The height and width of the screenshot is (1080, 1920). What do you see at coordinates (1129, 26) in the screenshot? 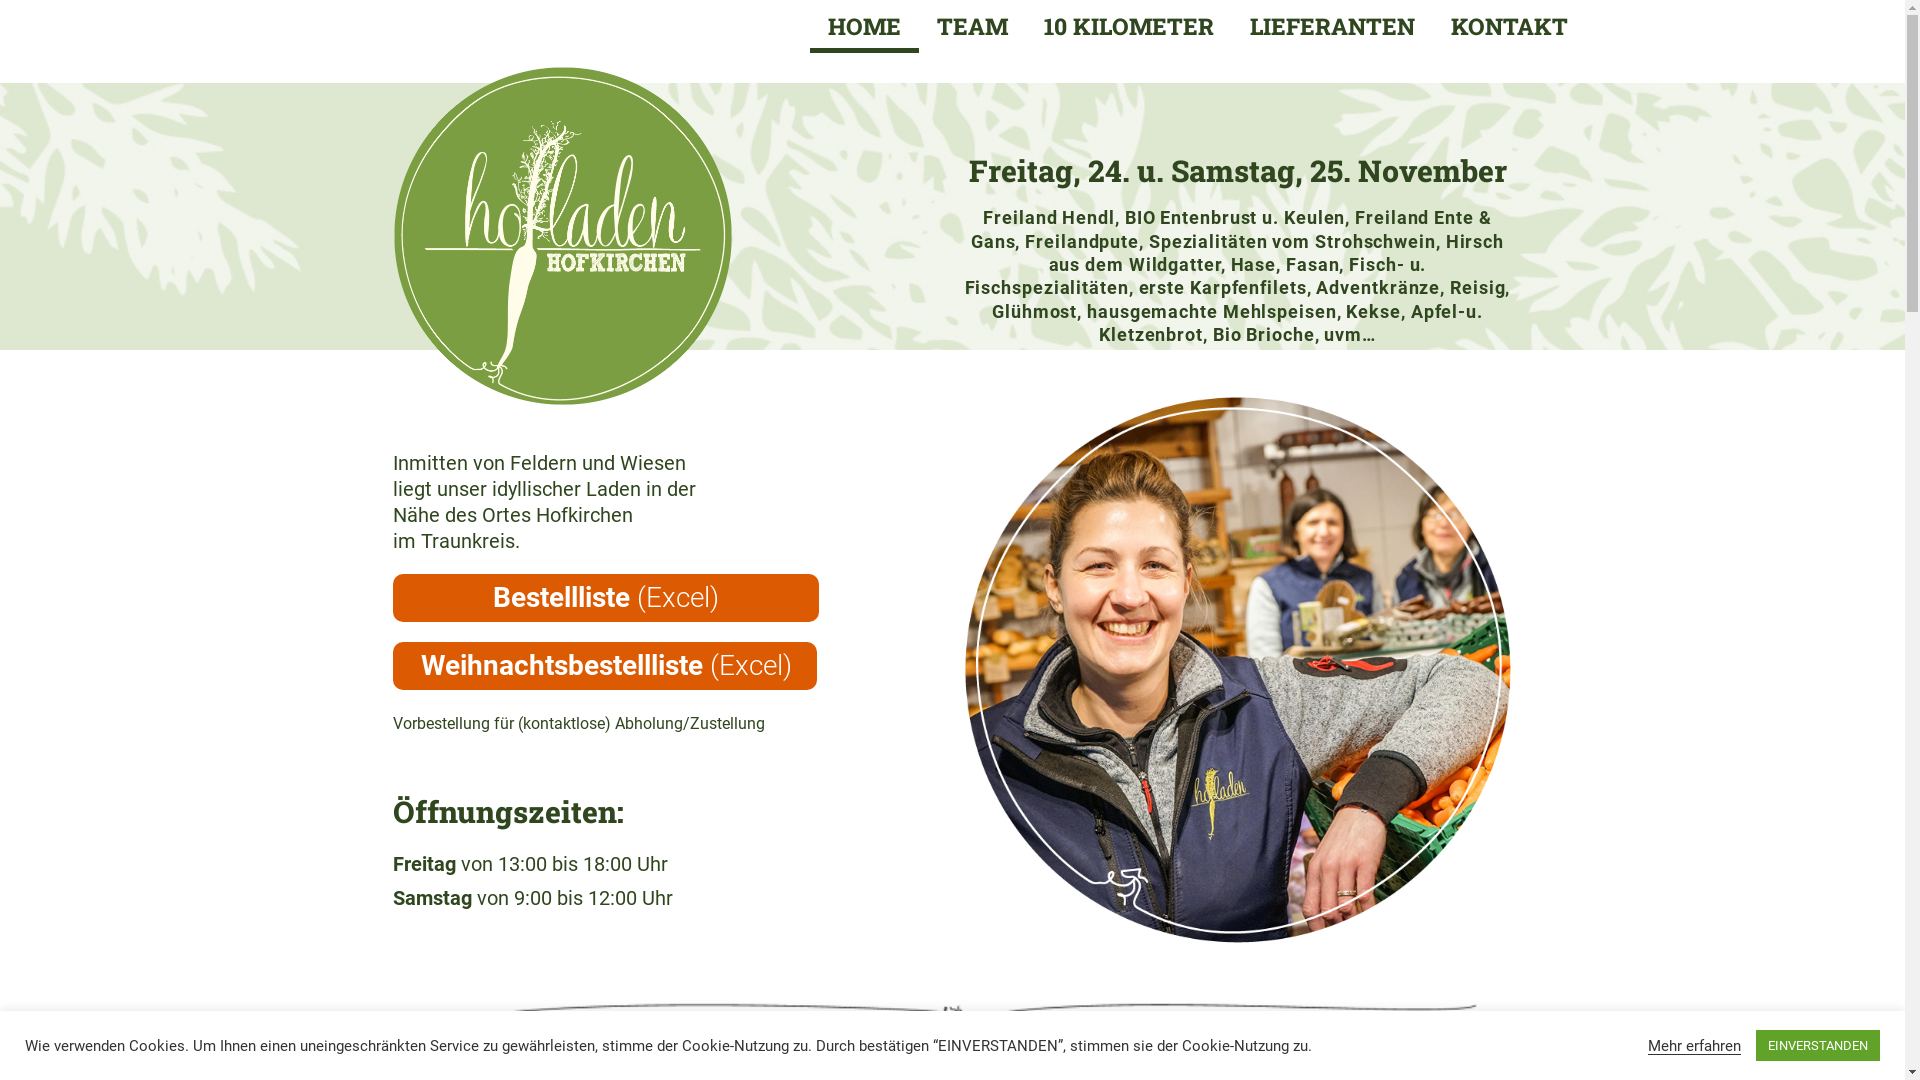
I see `10 KILOMETER` at bounding box center [1129, 26].